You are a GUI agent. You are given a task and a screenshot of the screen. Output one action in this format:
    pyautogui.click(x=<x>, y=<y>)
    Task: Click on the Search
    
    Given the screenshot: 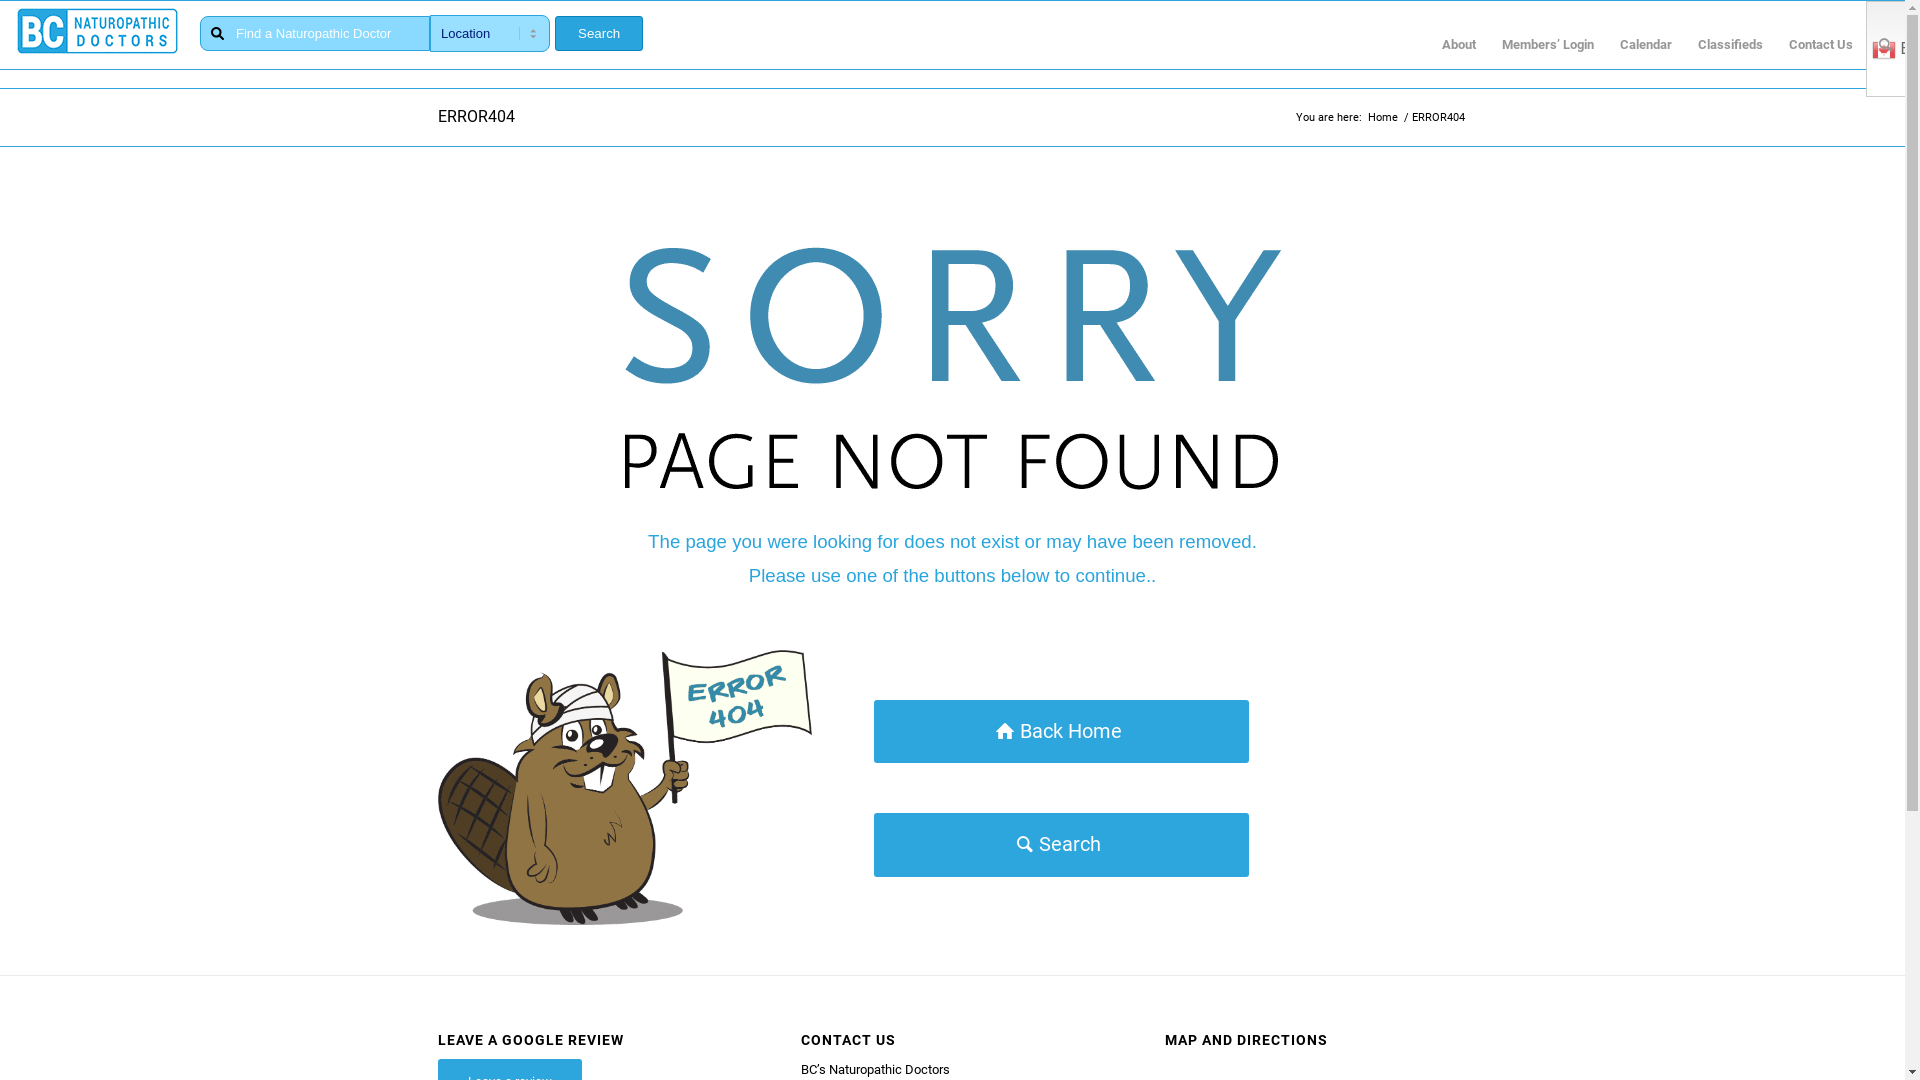 What is the action you would take?
    pyautogui.click(x=1062, y=844)
    